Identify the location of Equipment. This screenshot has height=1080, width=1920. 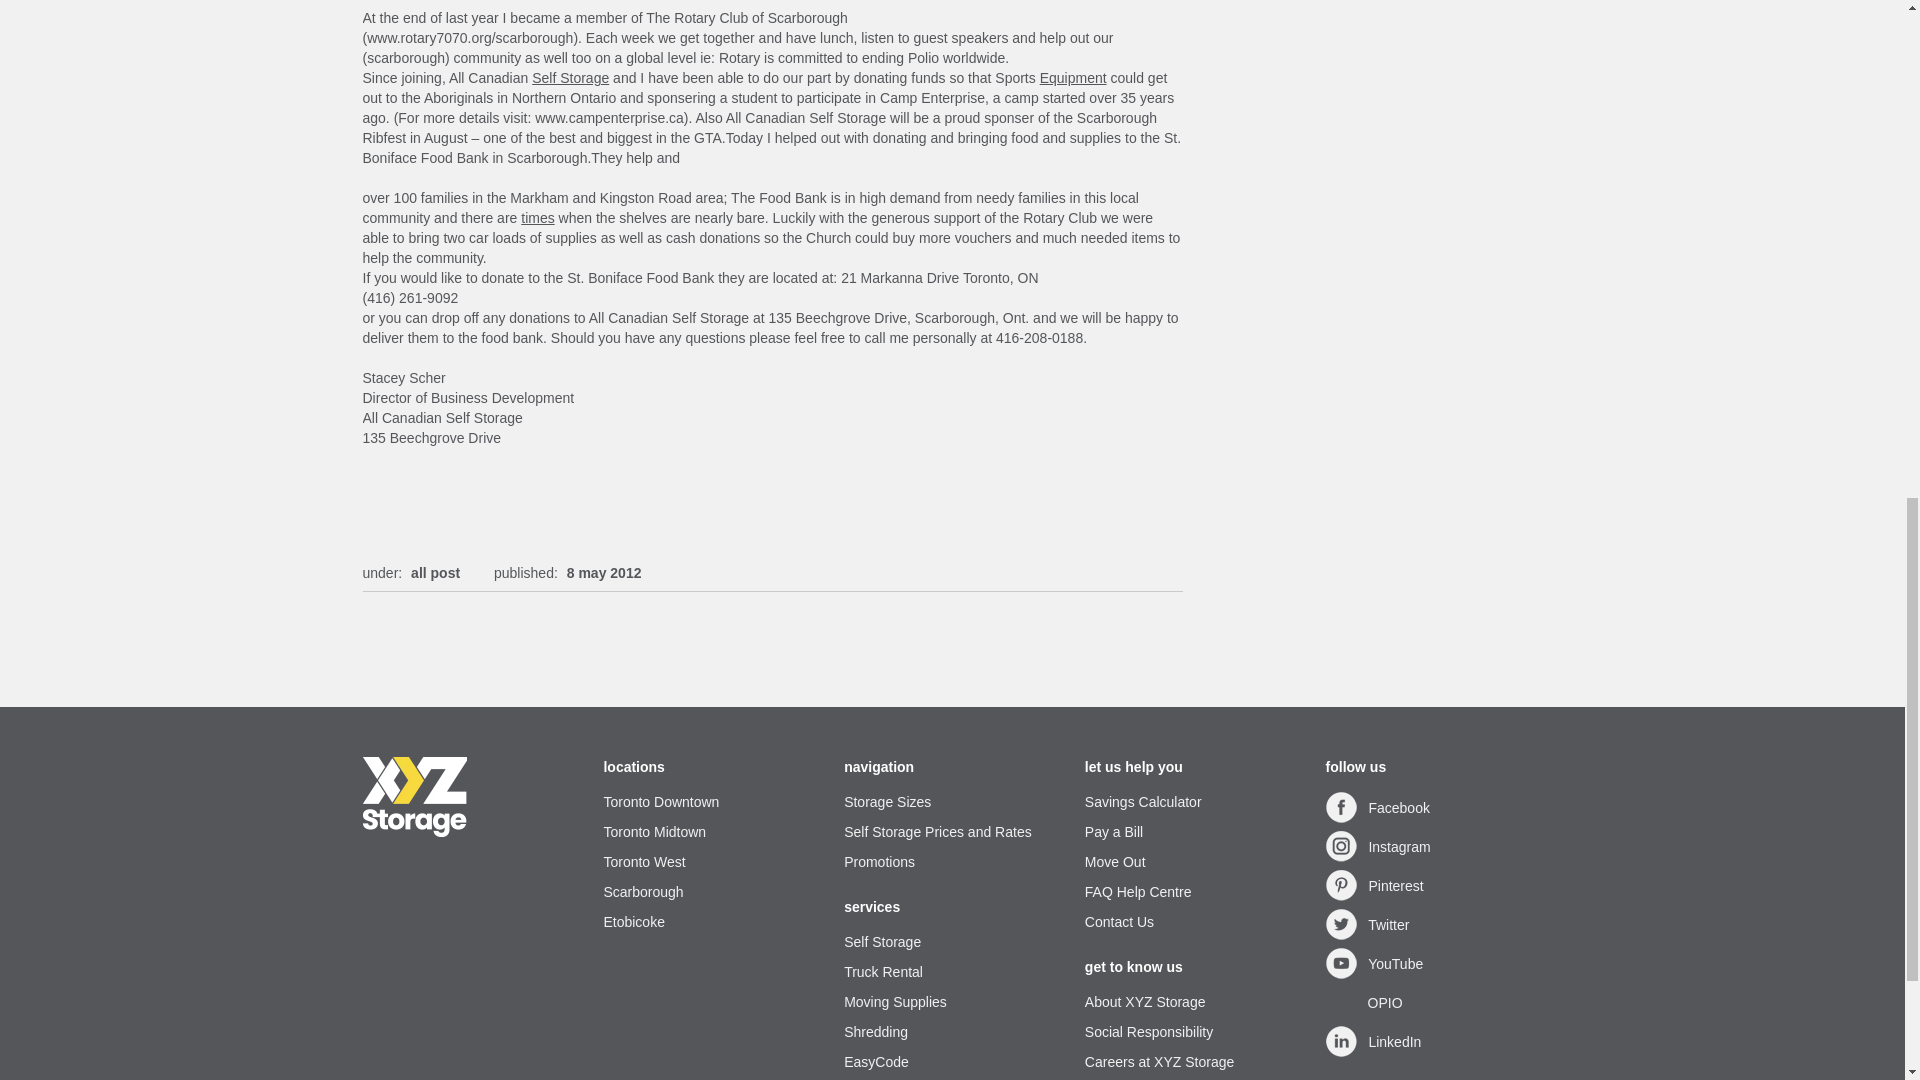
(1074, 78).